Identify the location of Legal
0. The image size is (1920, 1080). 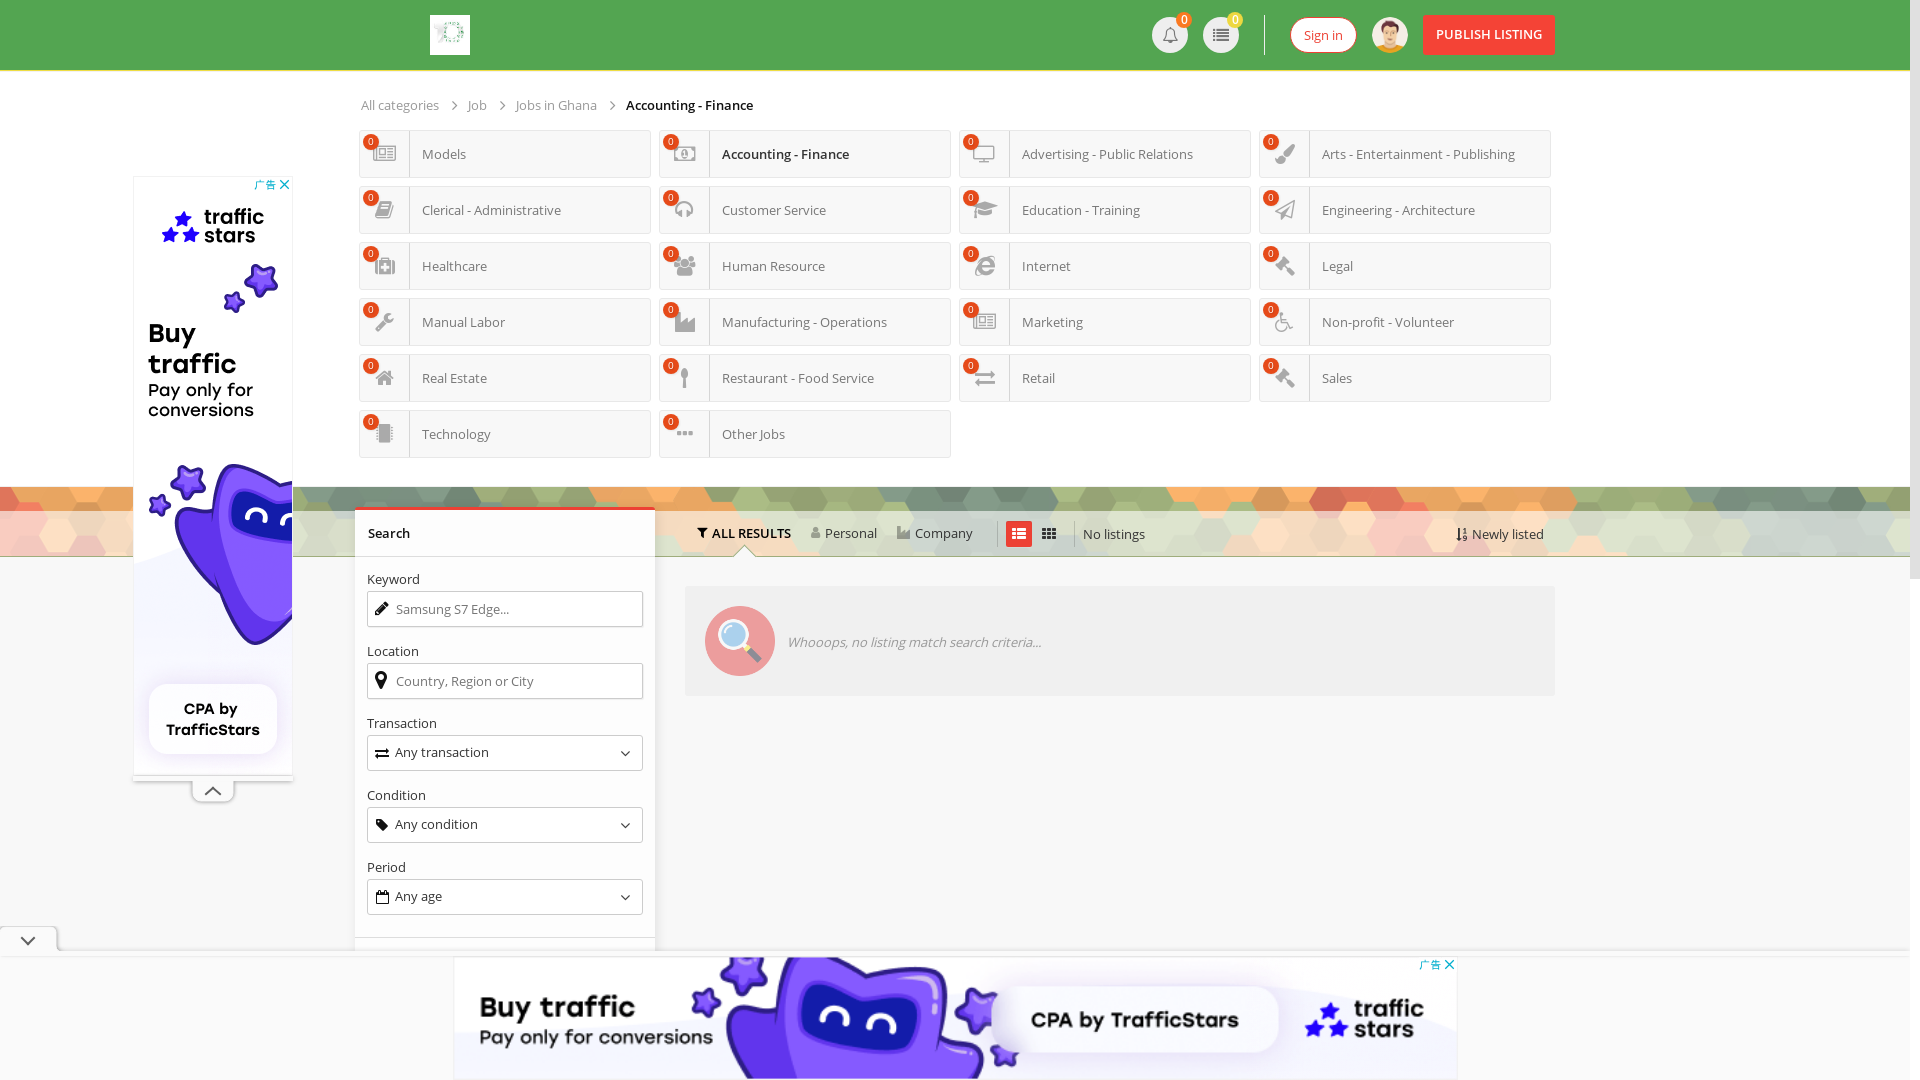
(1405, 266).